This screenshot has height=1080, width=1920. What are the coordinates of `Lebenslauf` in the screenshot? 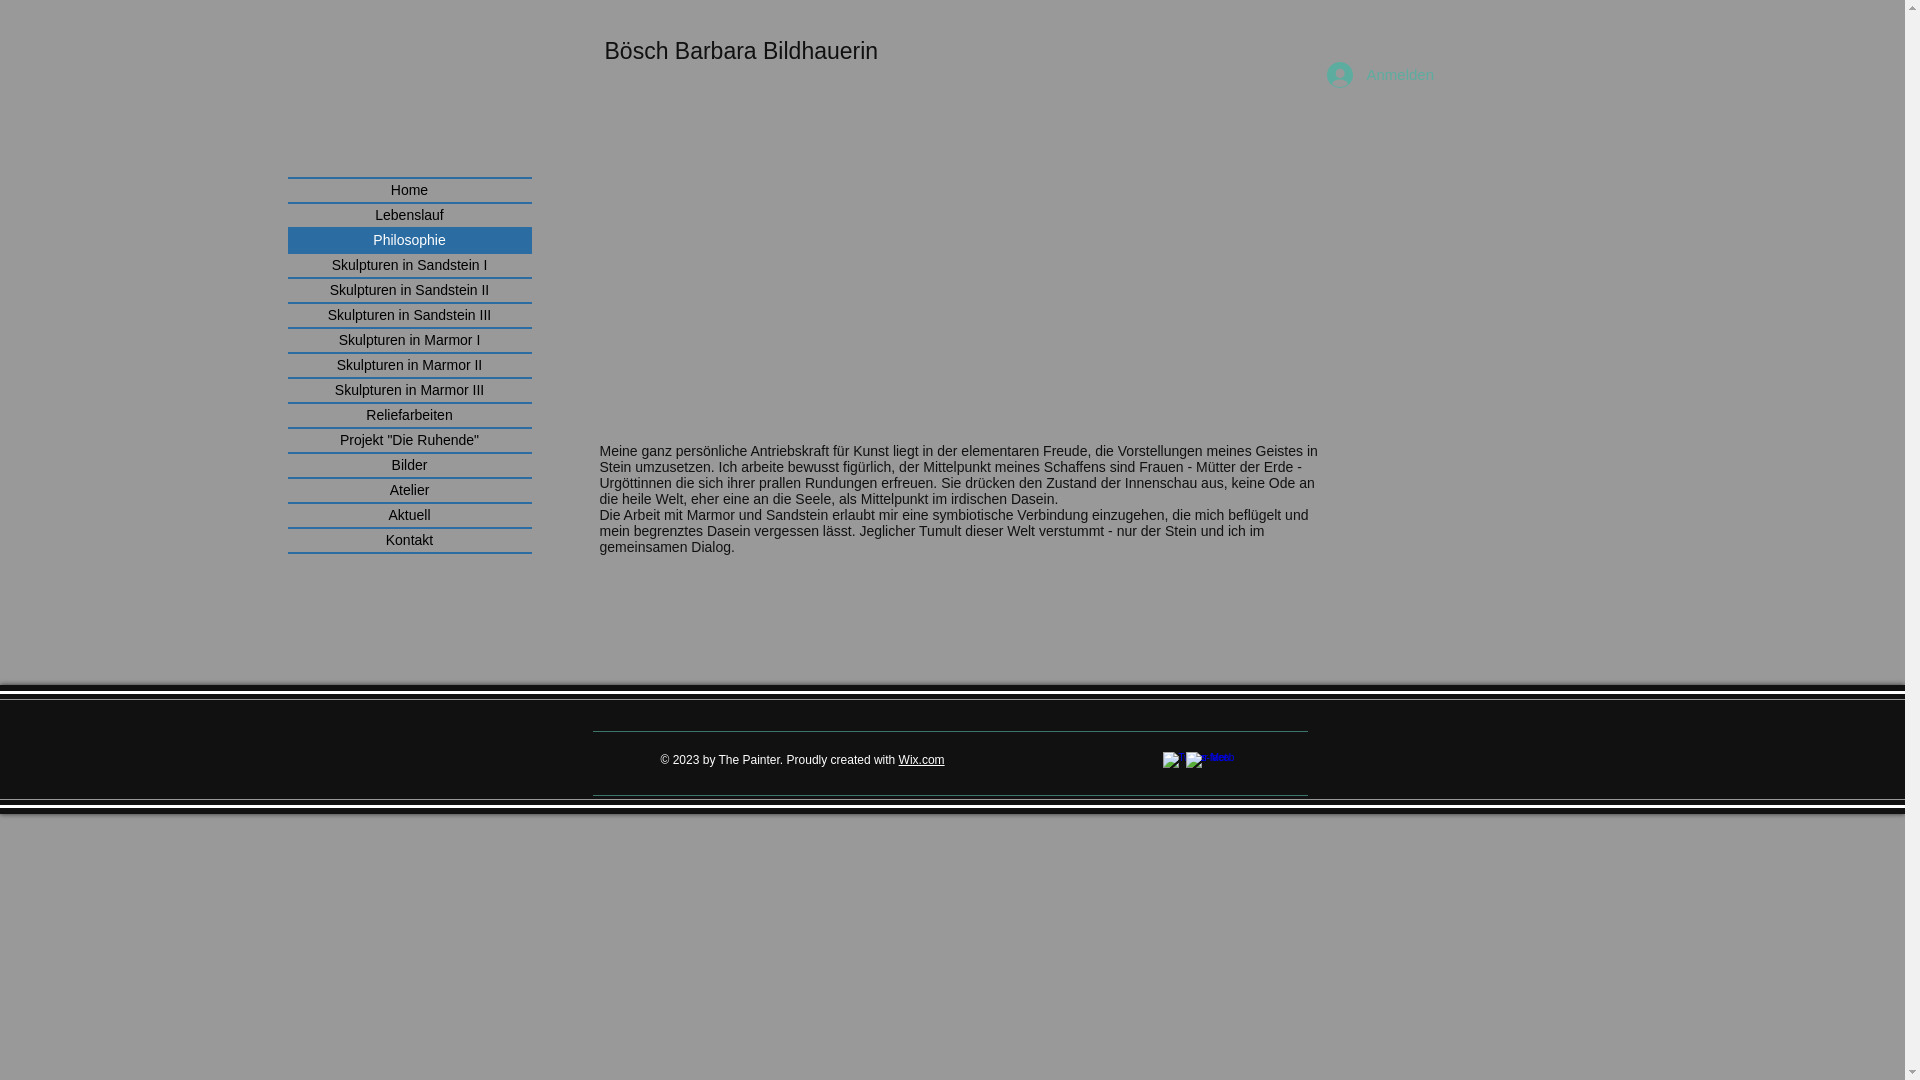 It's located at (410, 216).